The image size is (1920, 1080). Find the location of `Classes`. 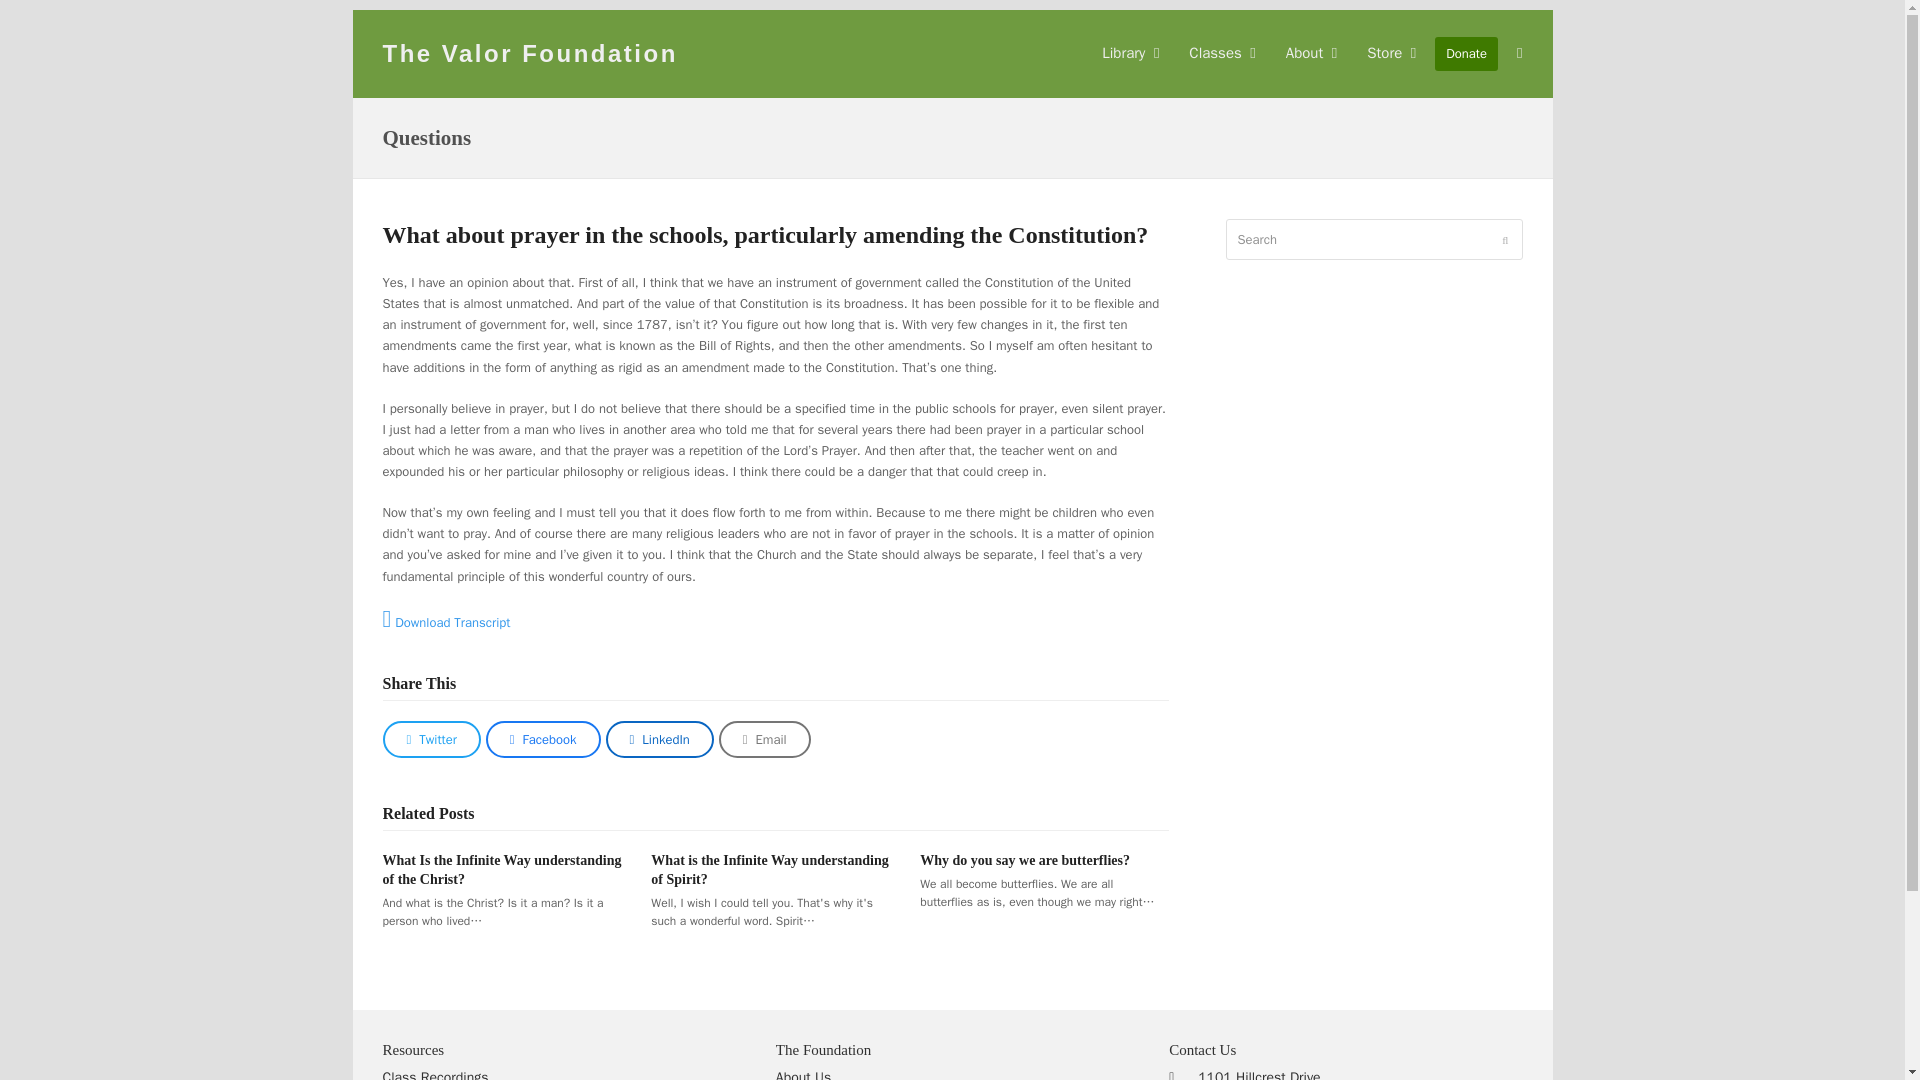

Classes is located at coordinates (1221, 54).